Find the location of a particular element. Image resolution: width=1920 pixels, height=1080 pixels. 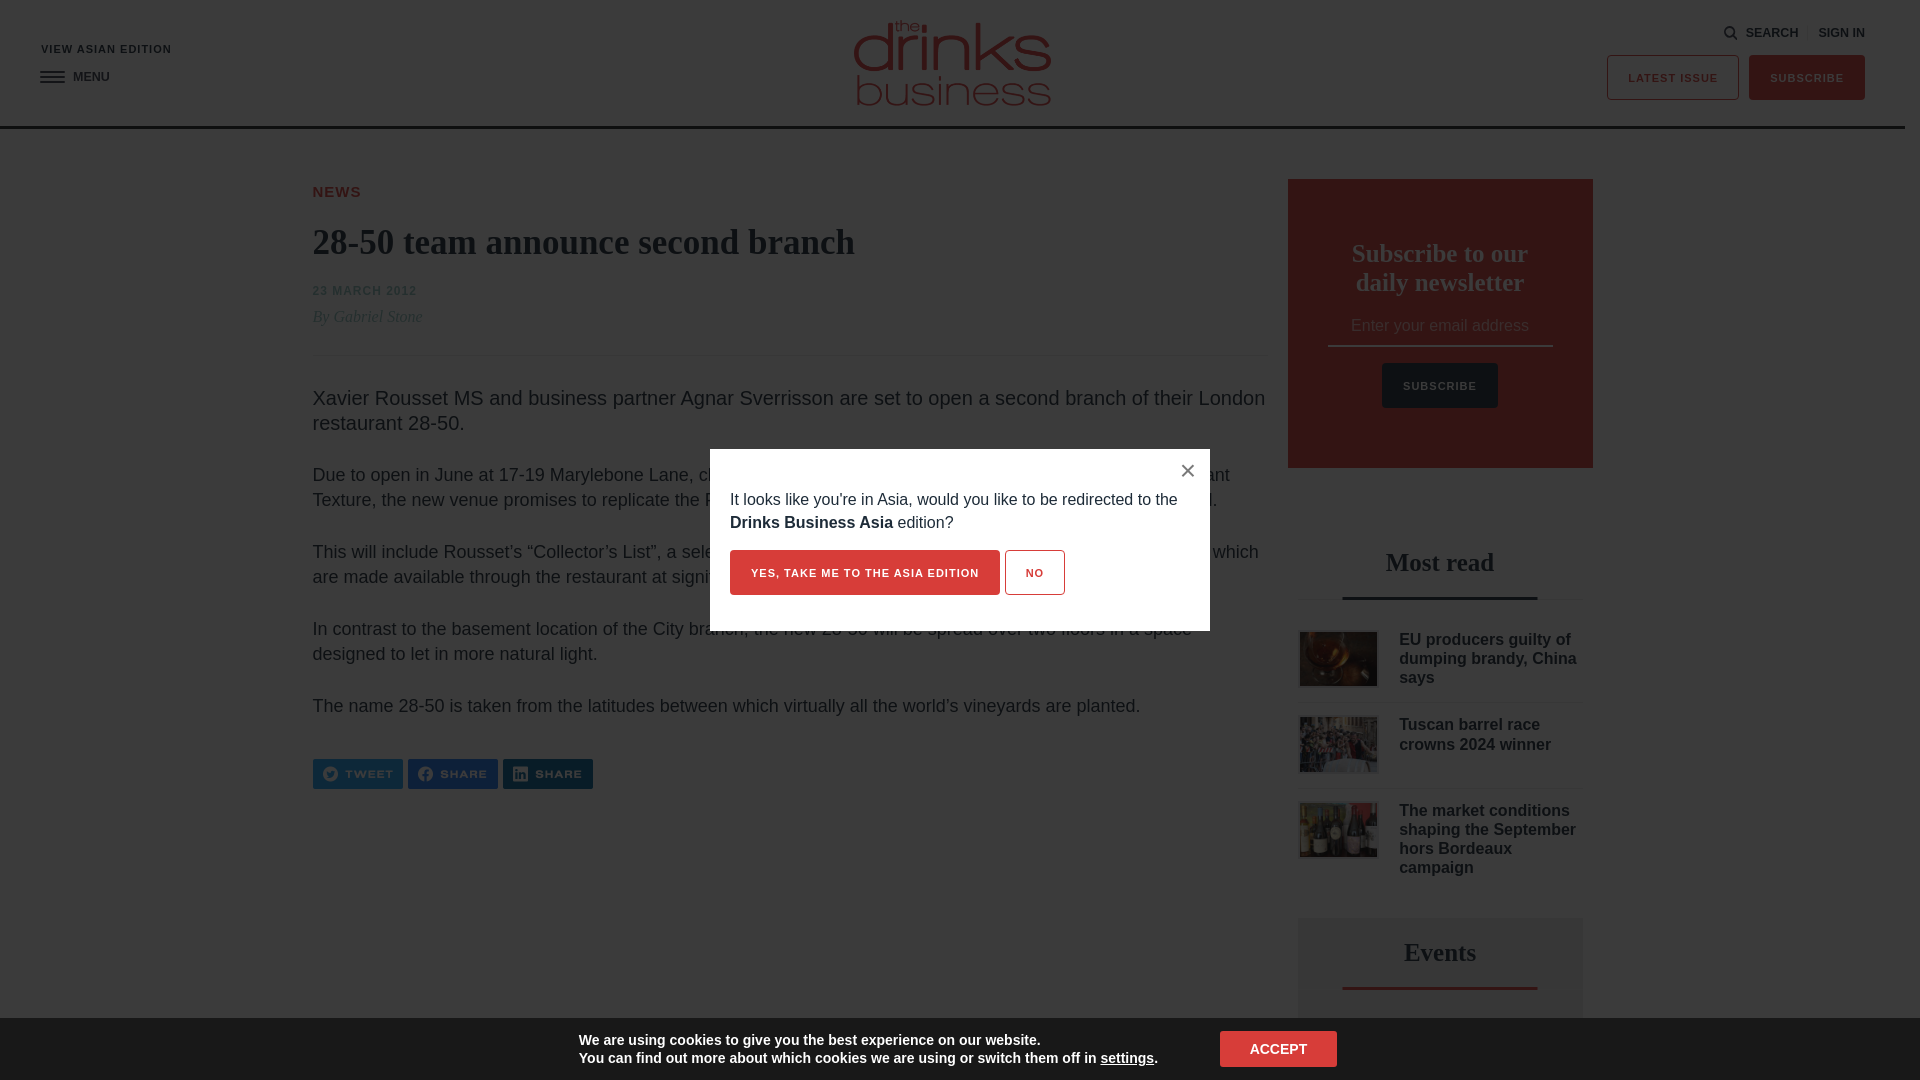

SIGN IN is located at coordinates (1841, 33).